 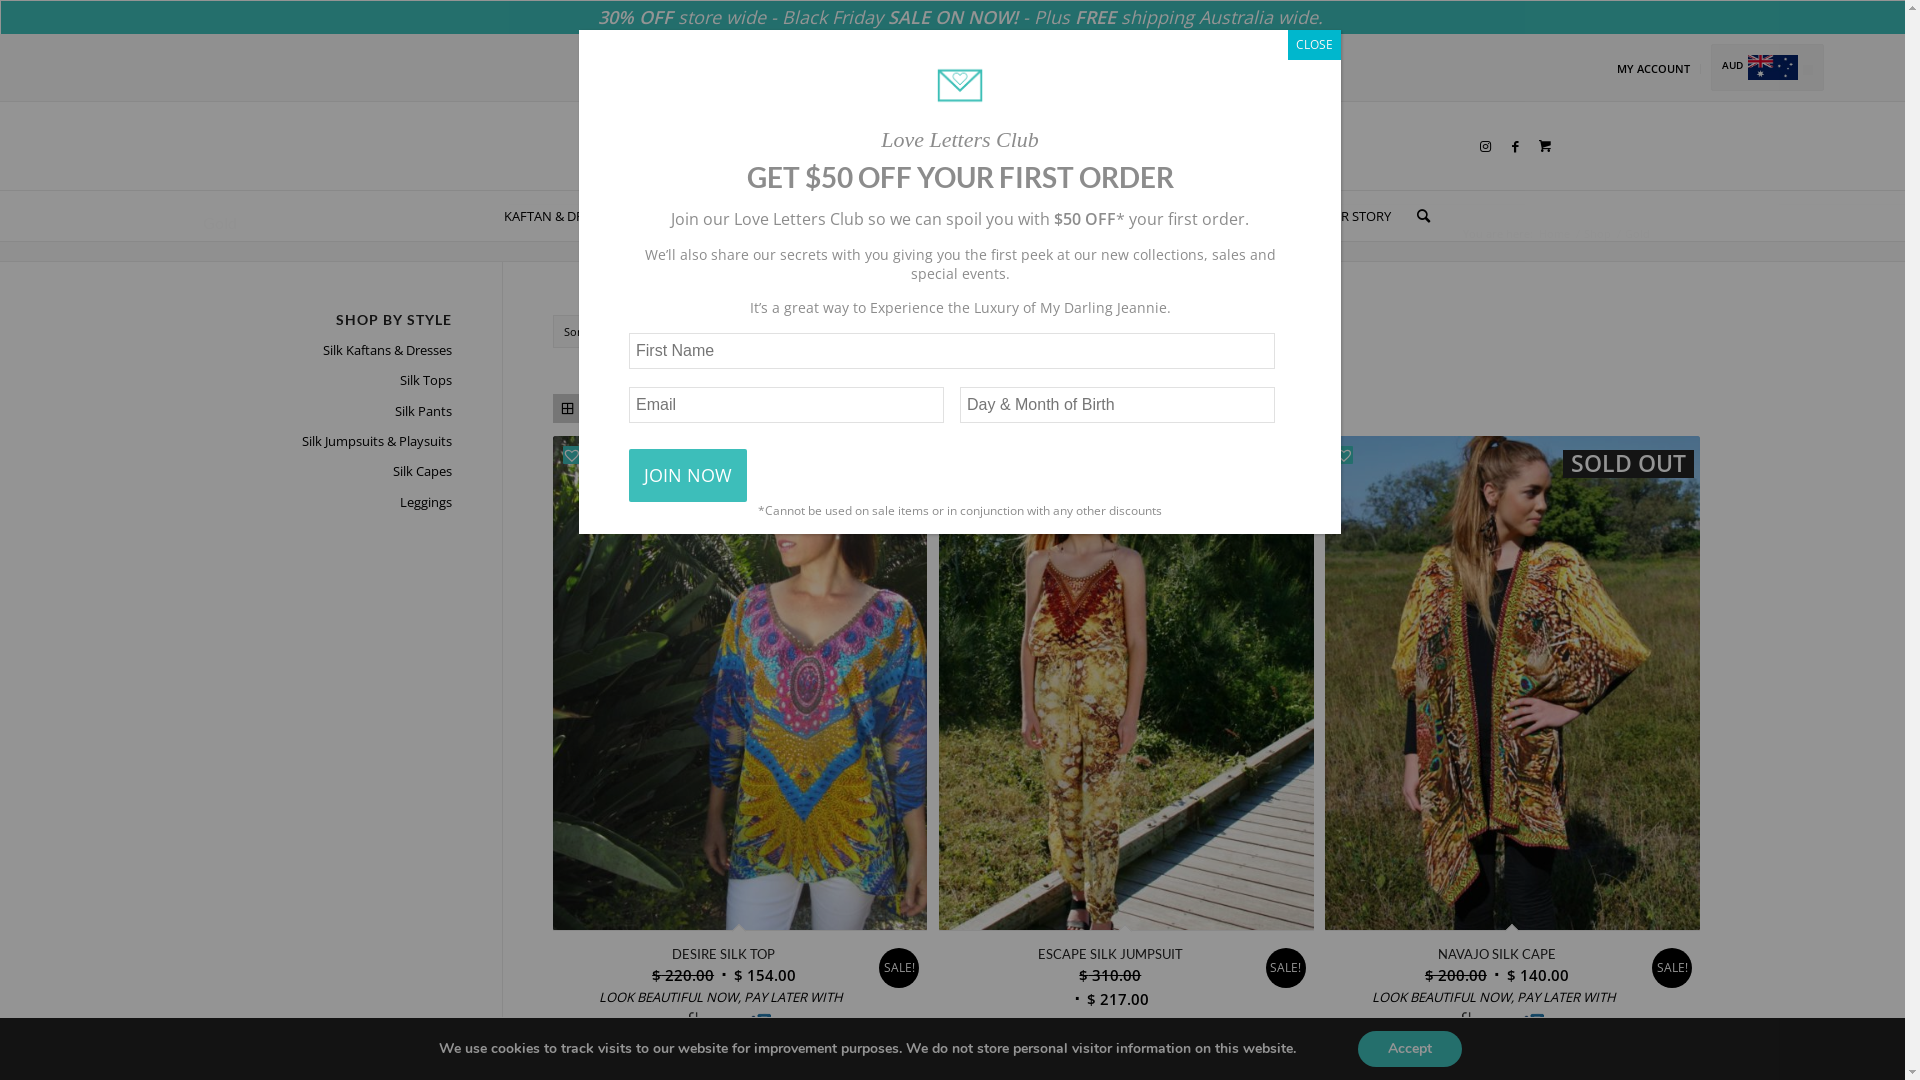 What do you see at coordinates (951, 216) in the screenshot?
I see `CAPES` at bounding box center [951, 216].